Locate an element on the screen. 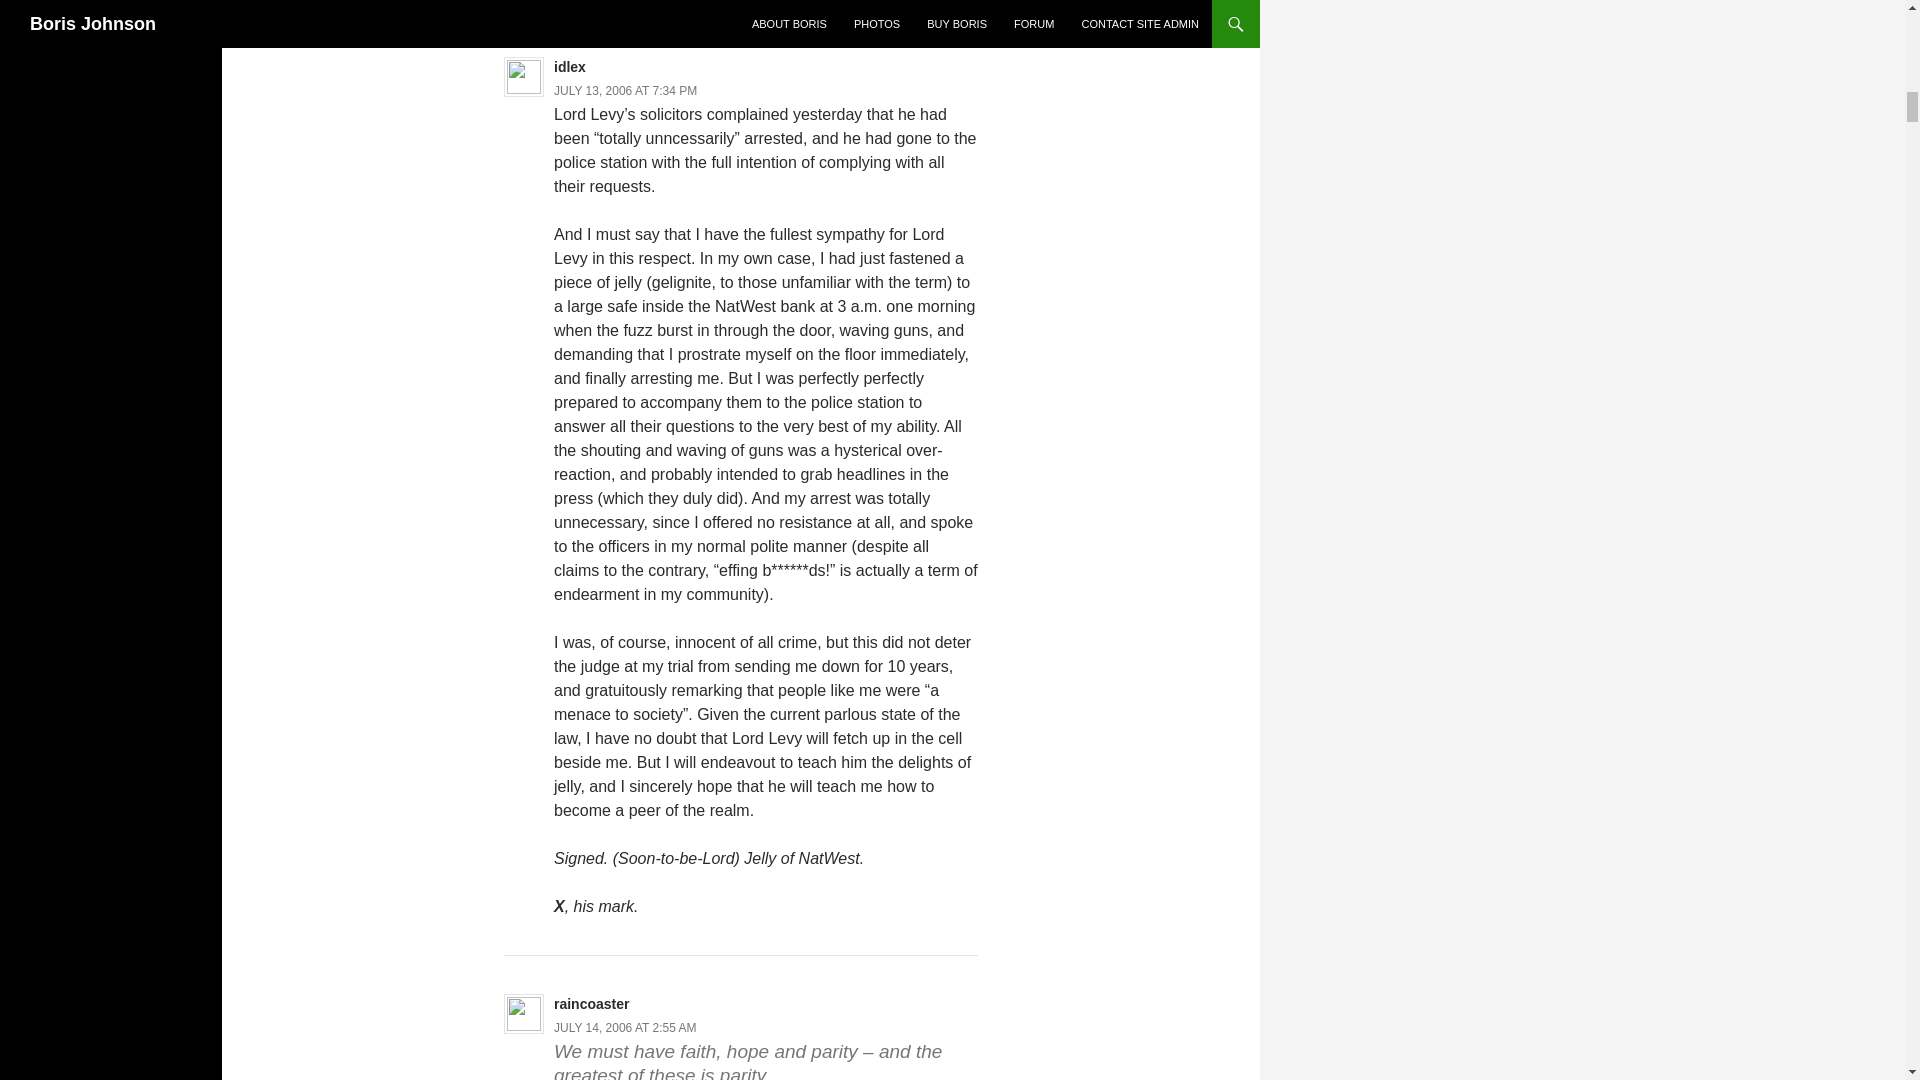  raincoaster is located at coordinates (592, 1003).